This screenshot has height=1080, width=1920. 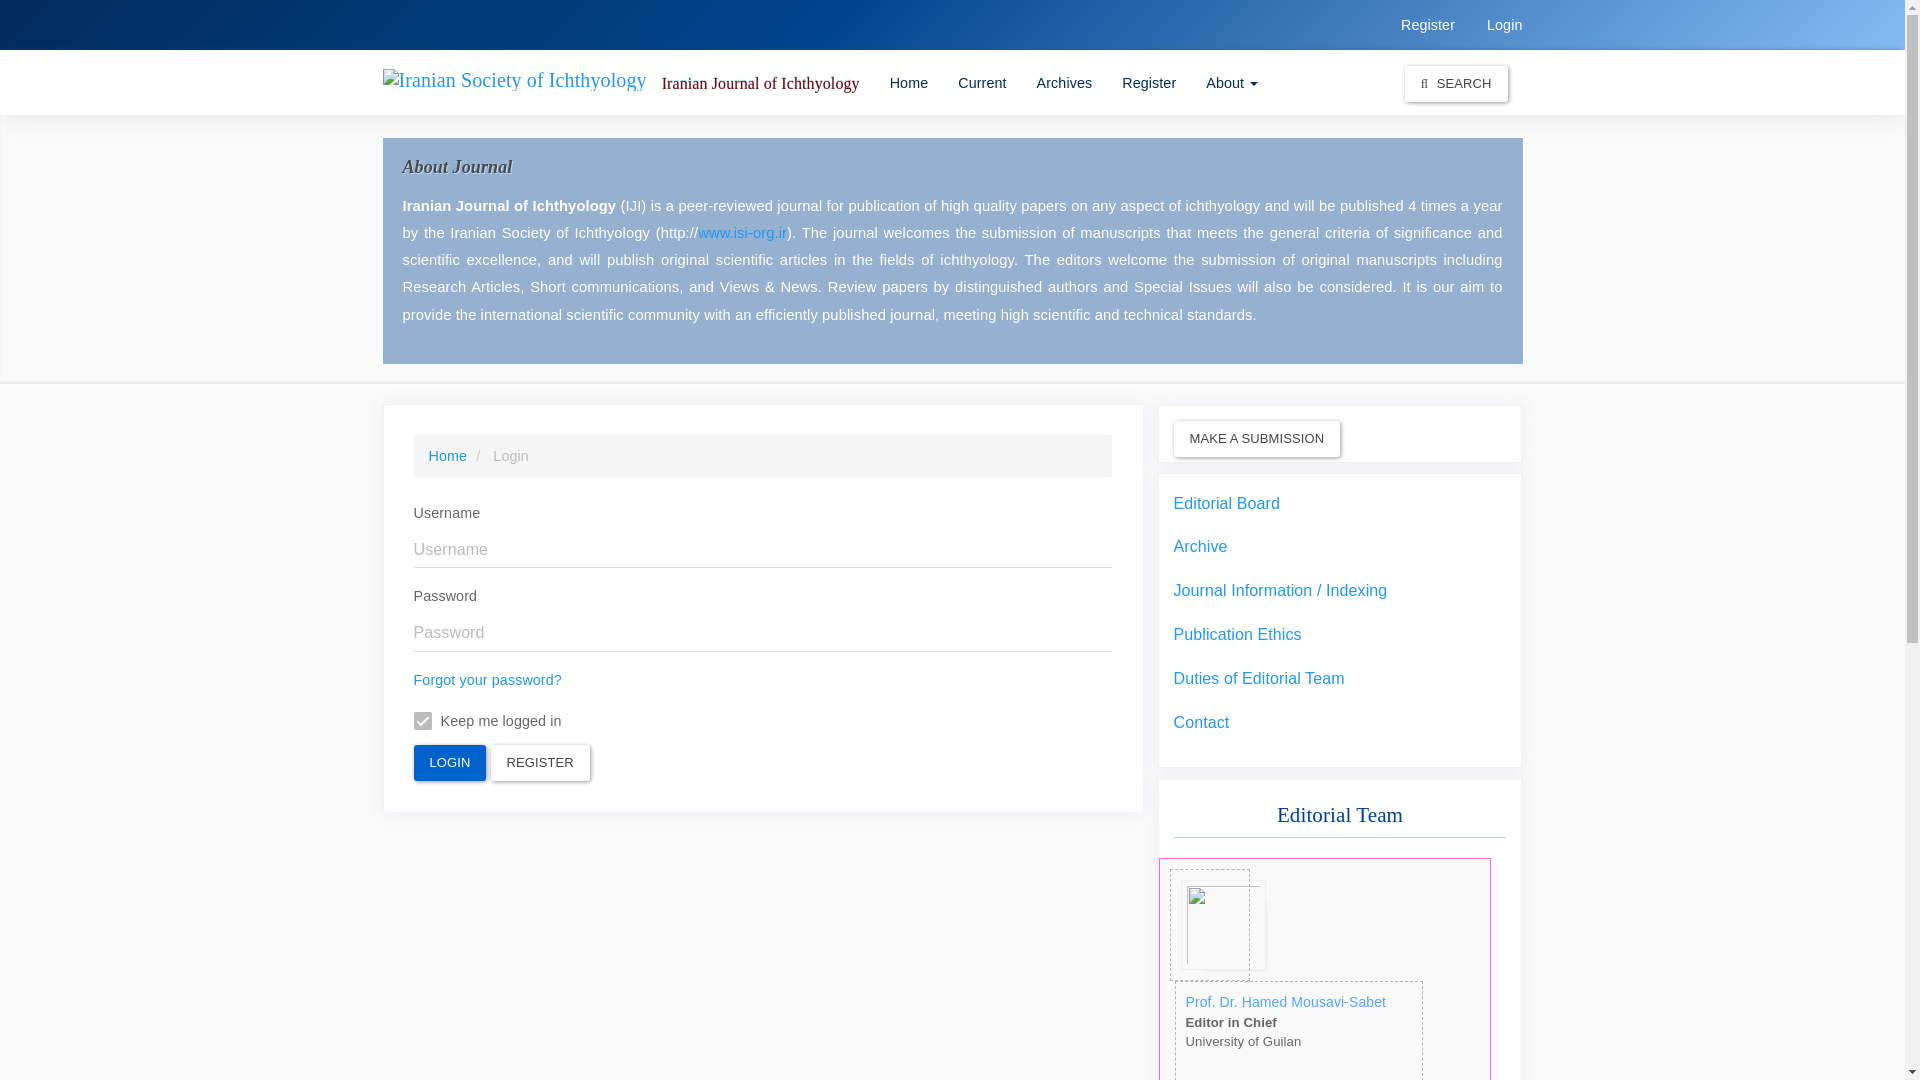 I want to click on LOGIN, so click(x=450, y=762).